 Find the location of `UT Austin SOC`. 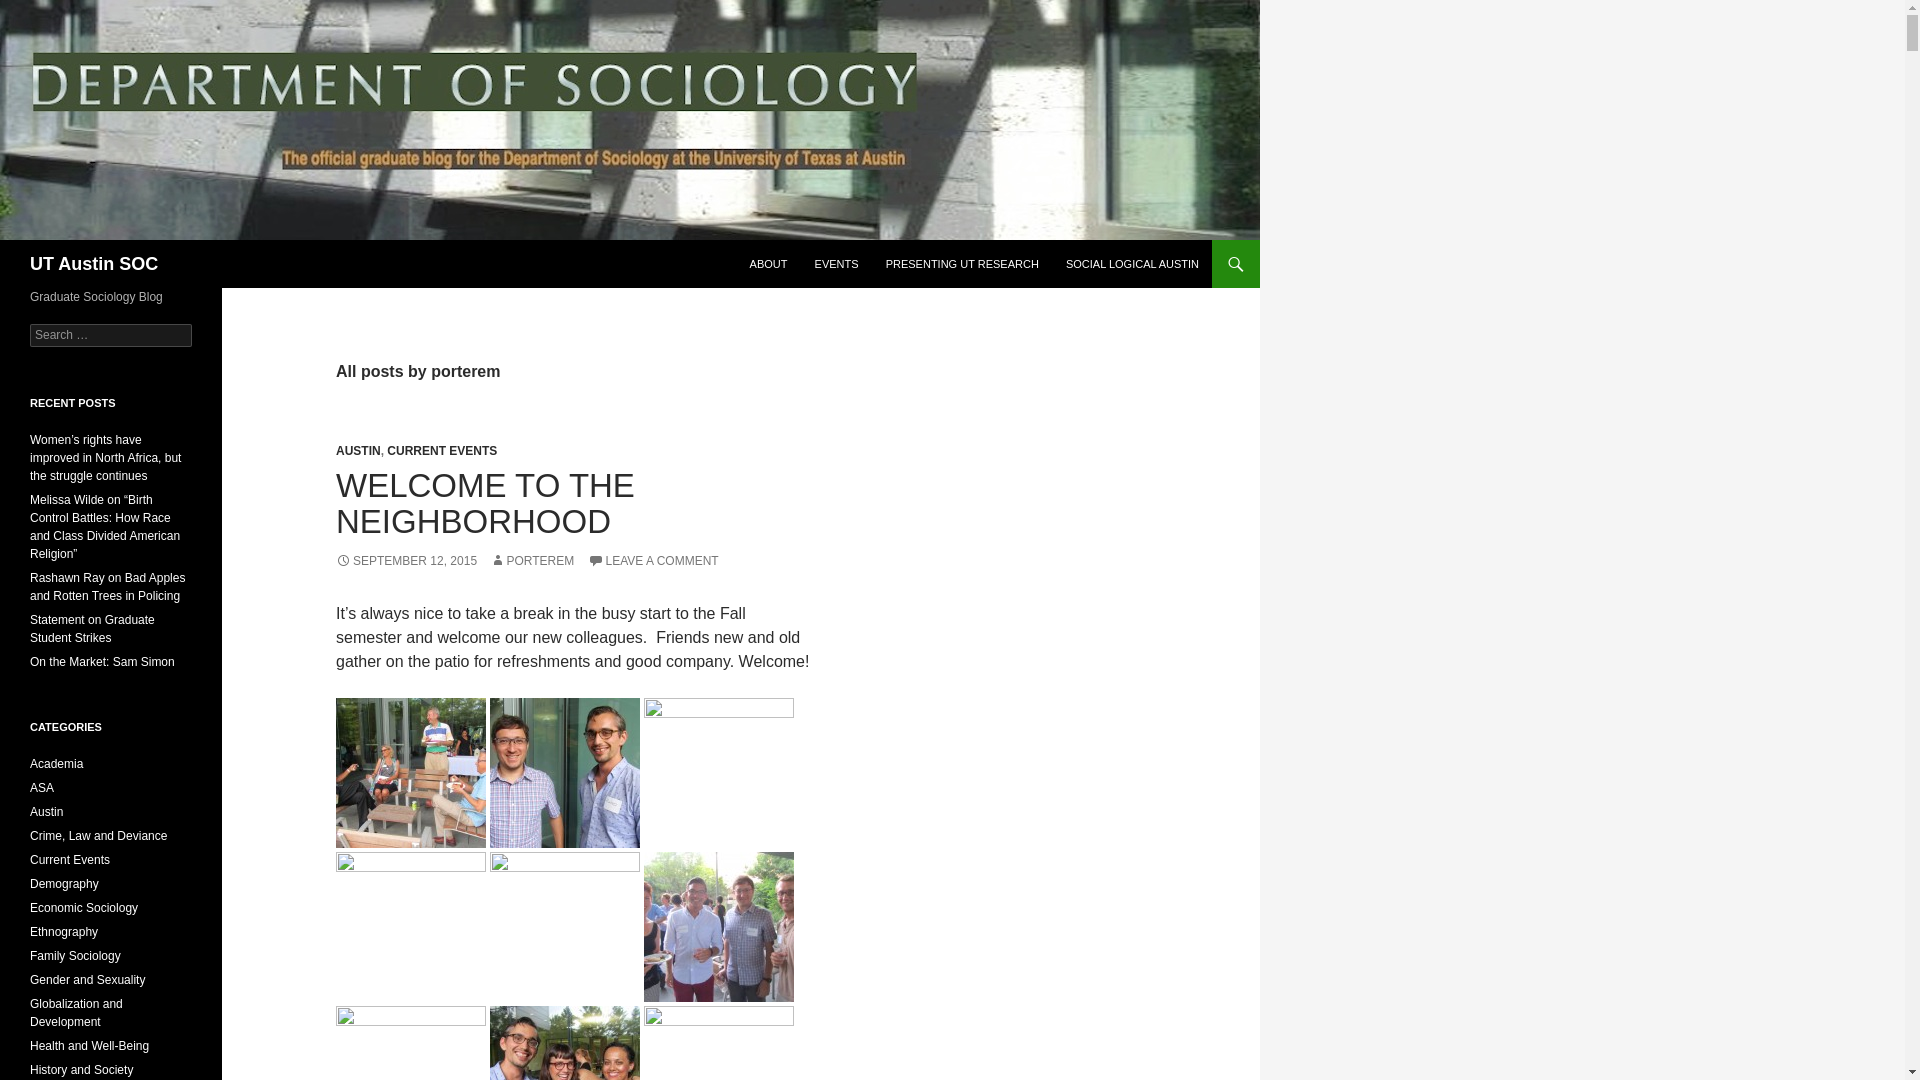

UT Austin SOC is located at coordinates (94, 264).